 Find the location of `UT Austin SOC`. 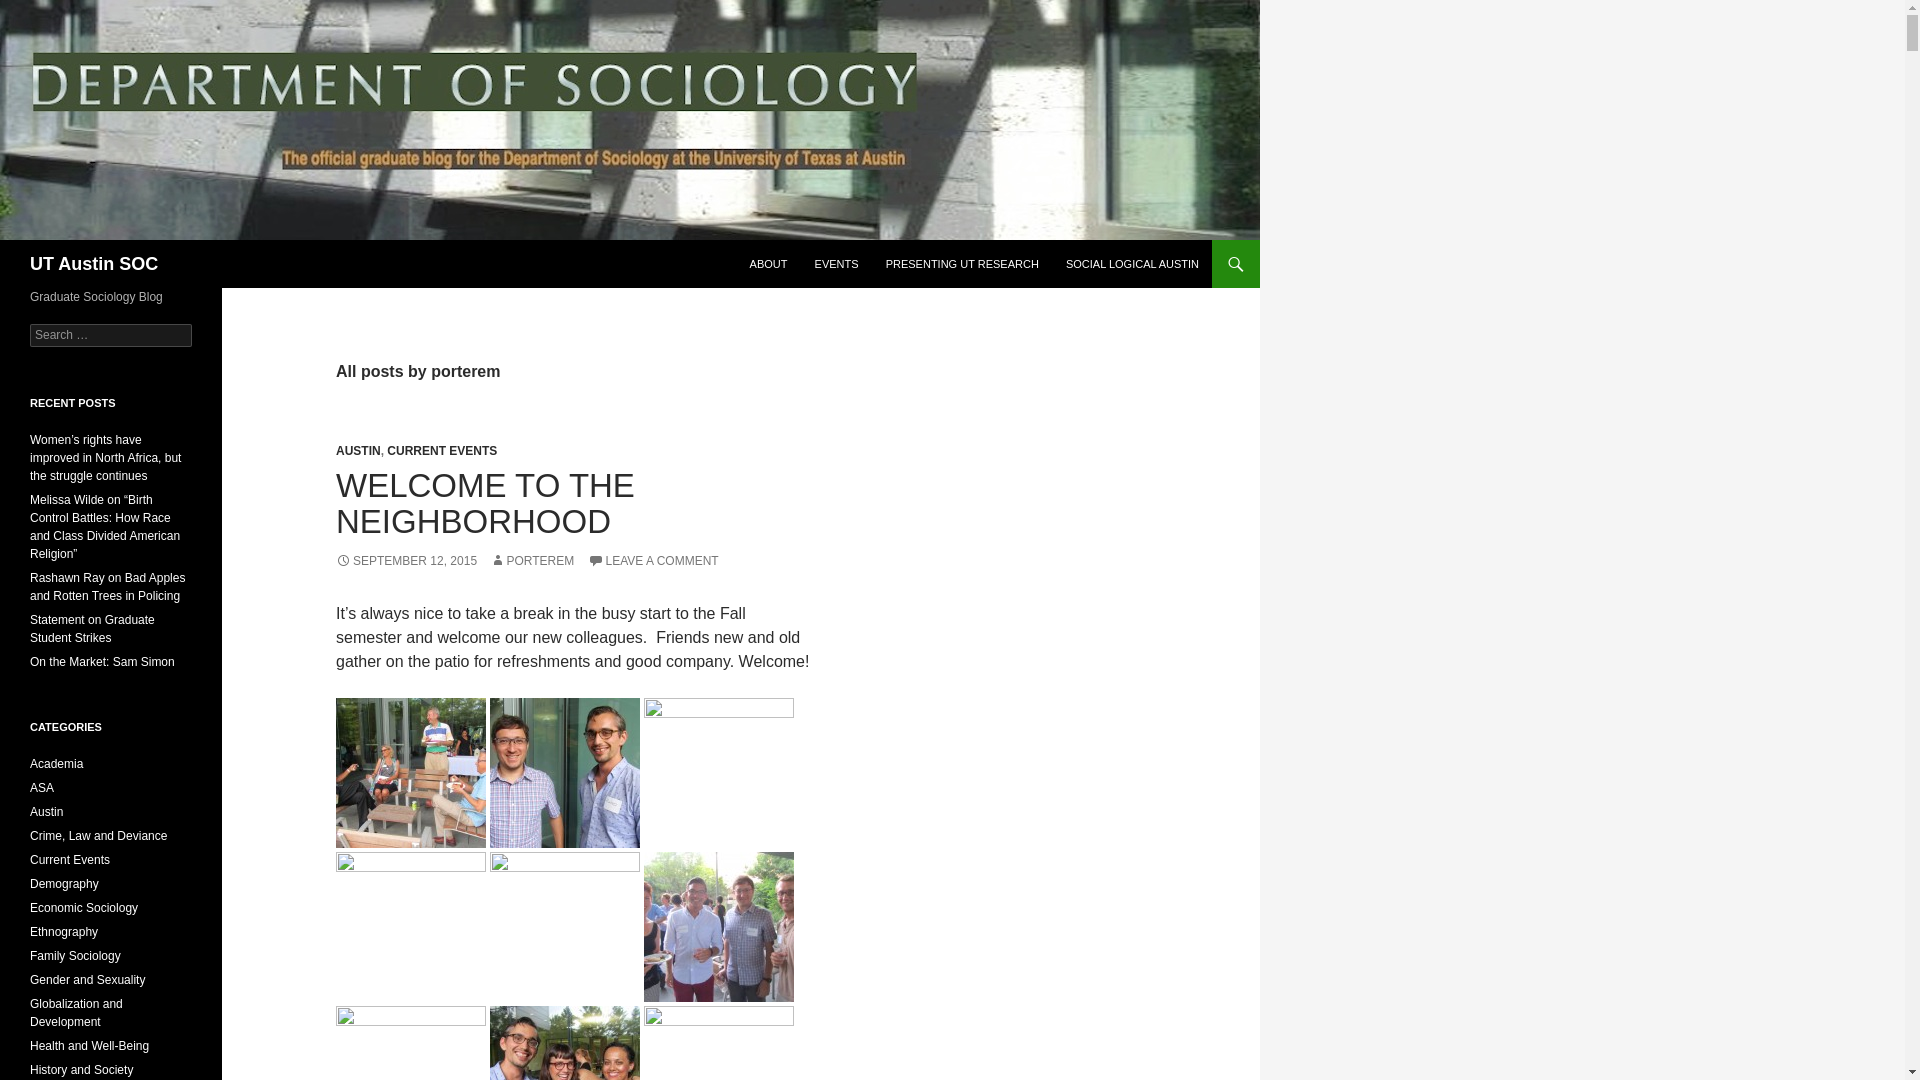

UT Austin SOC is located at coordinates (94, 264).